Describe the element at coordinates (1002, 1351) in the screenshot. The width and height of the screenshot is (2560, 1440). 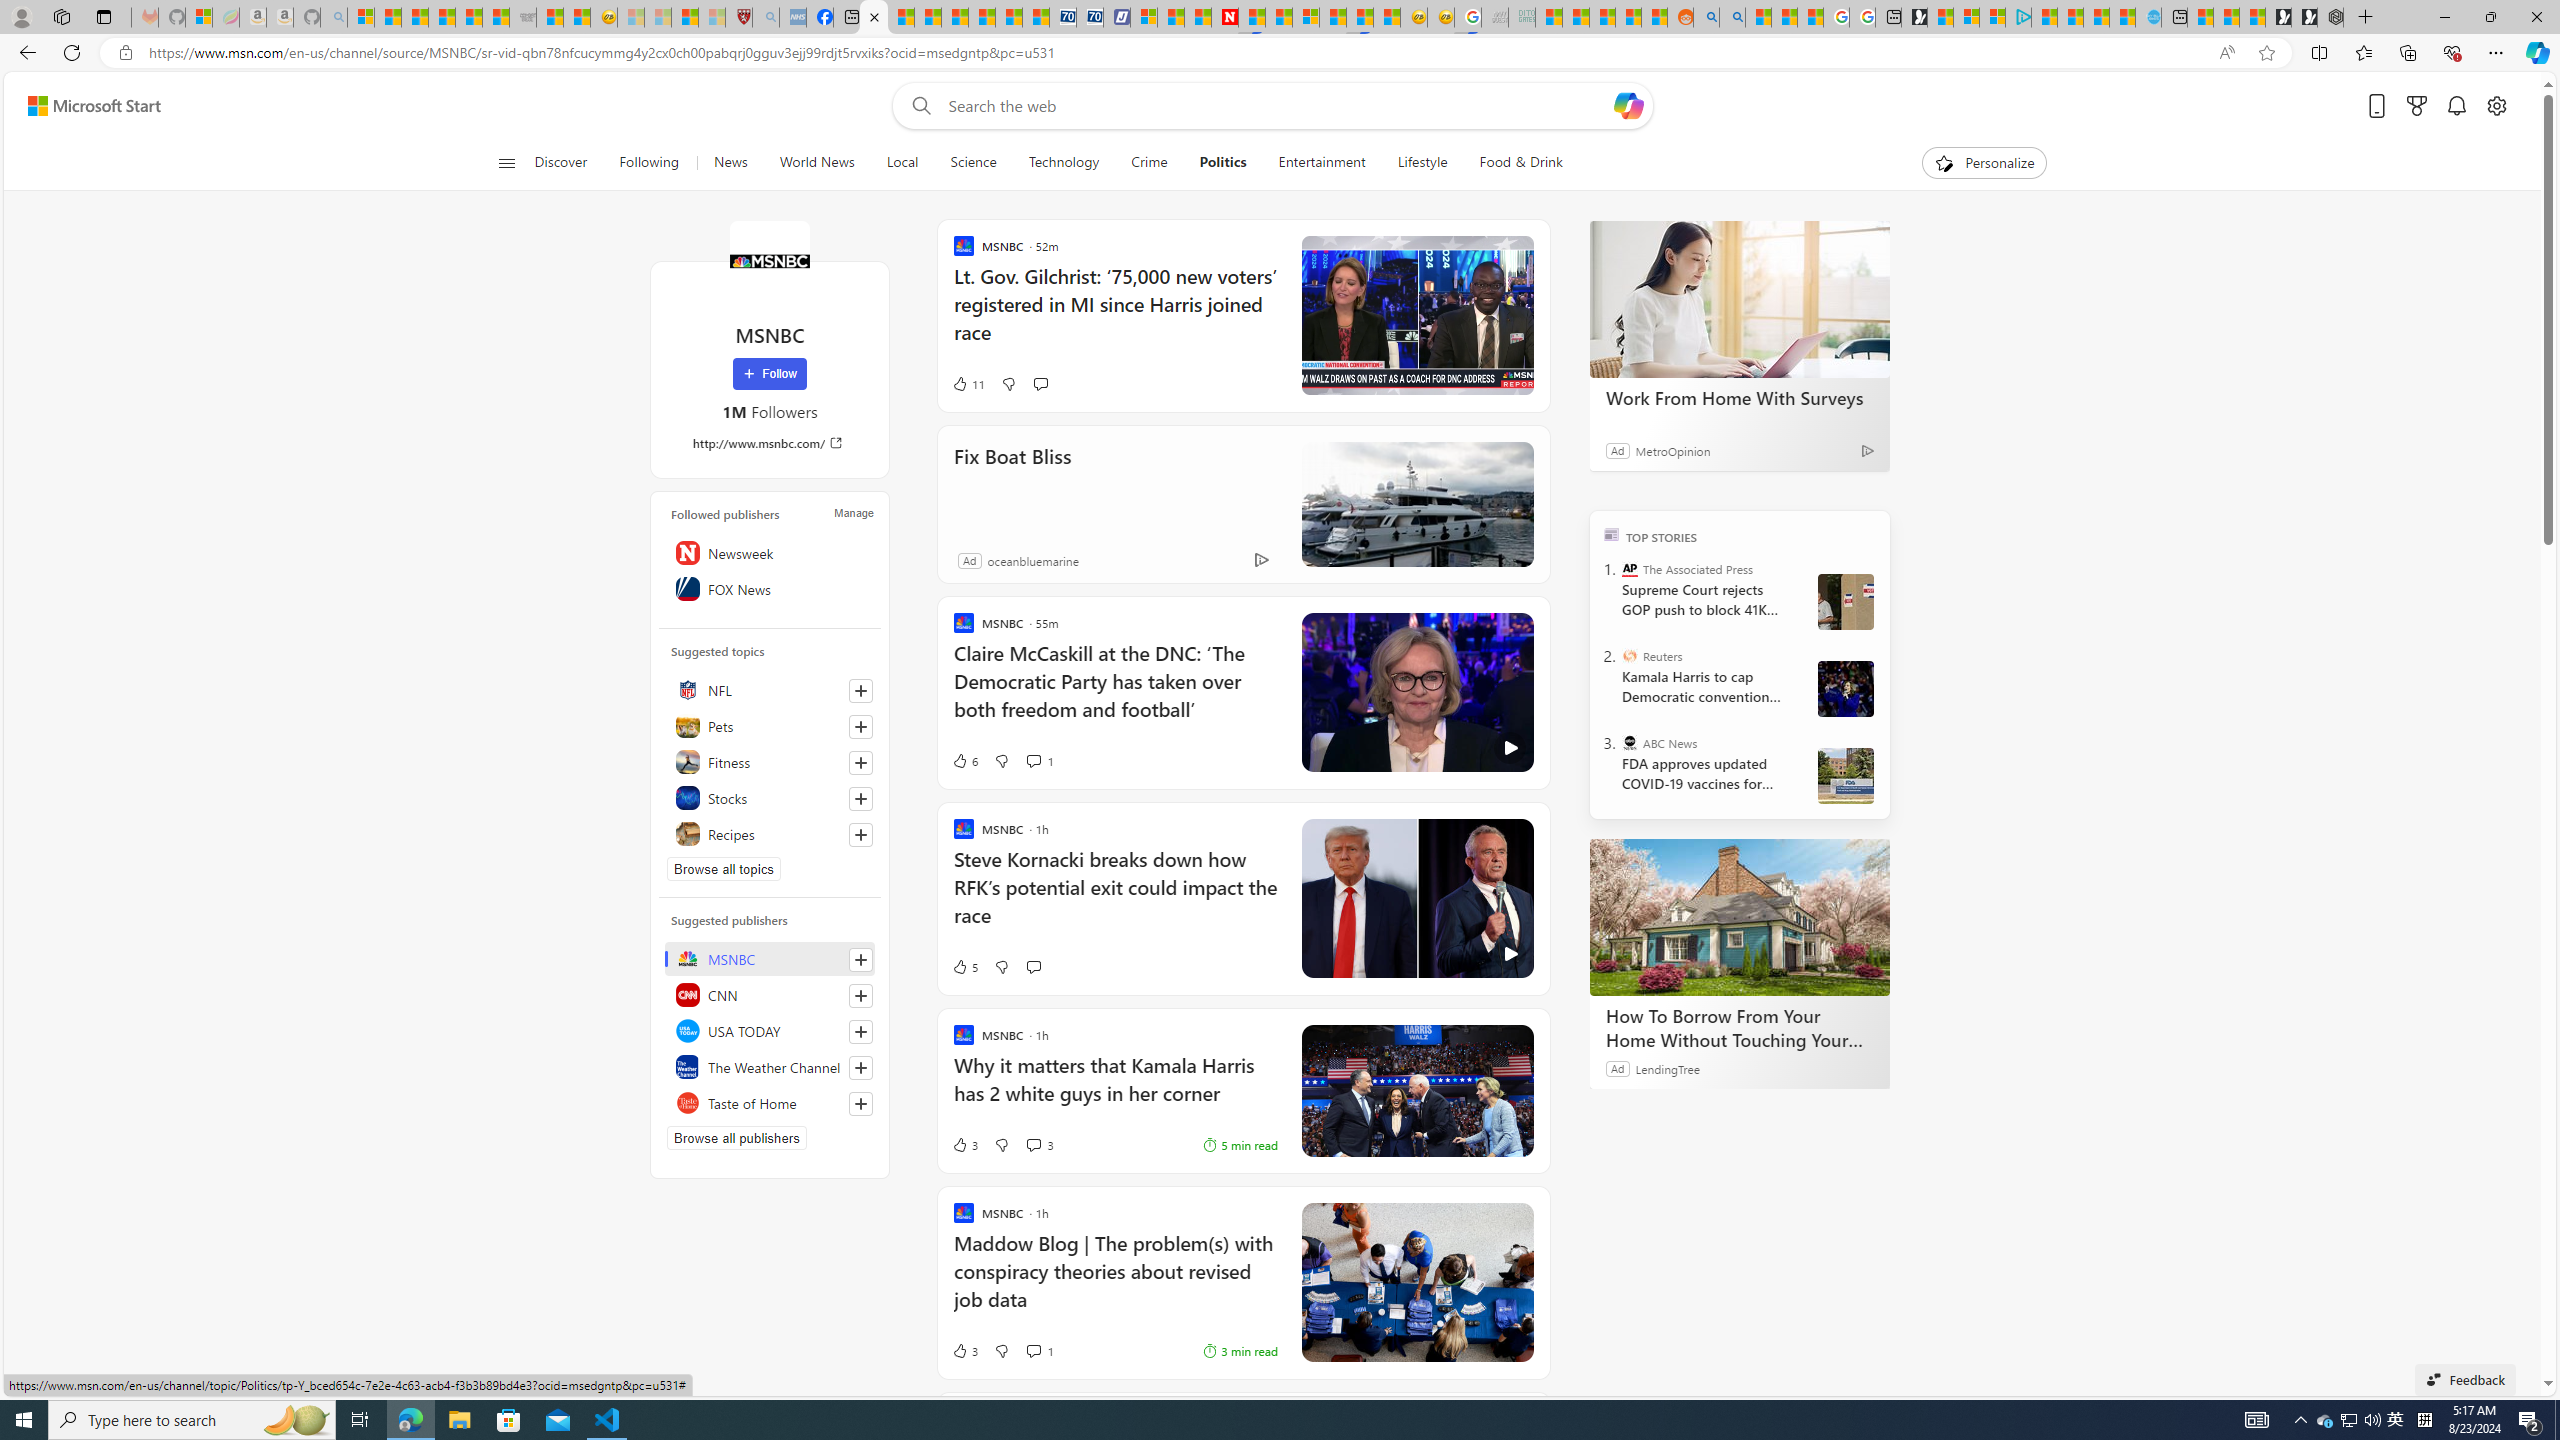
I see `Dislike` at that location.